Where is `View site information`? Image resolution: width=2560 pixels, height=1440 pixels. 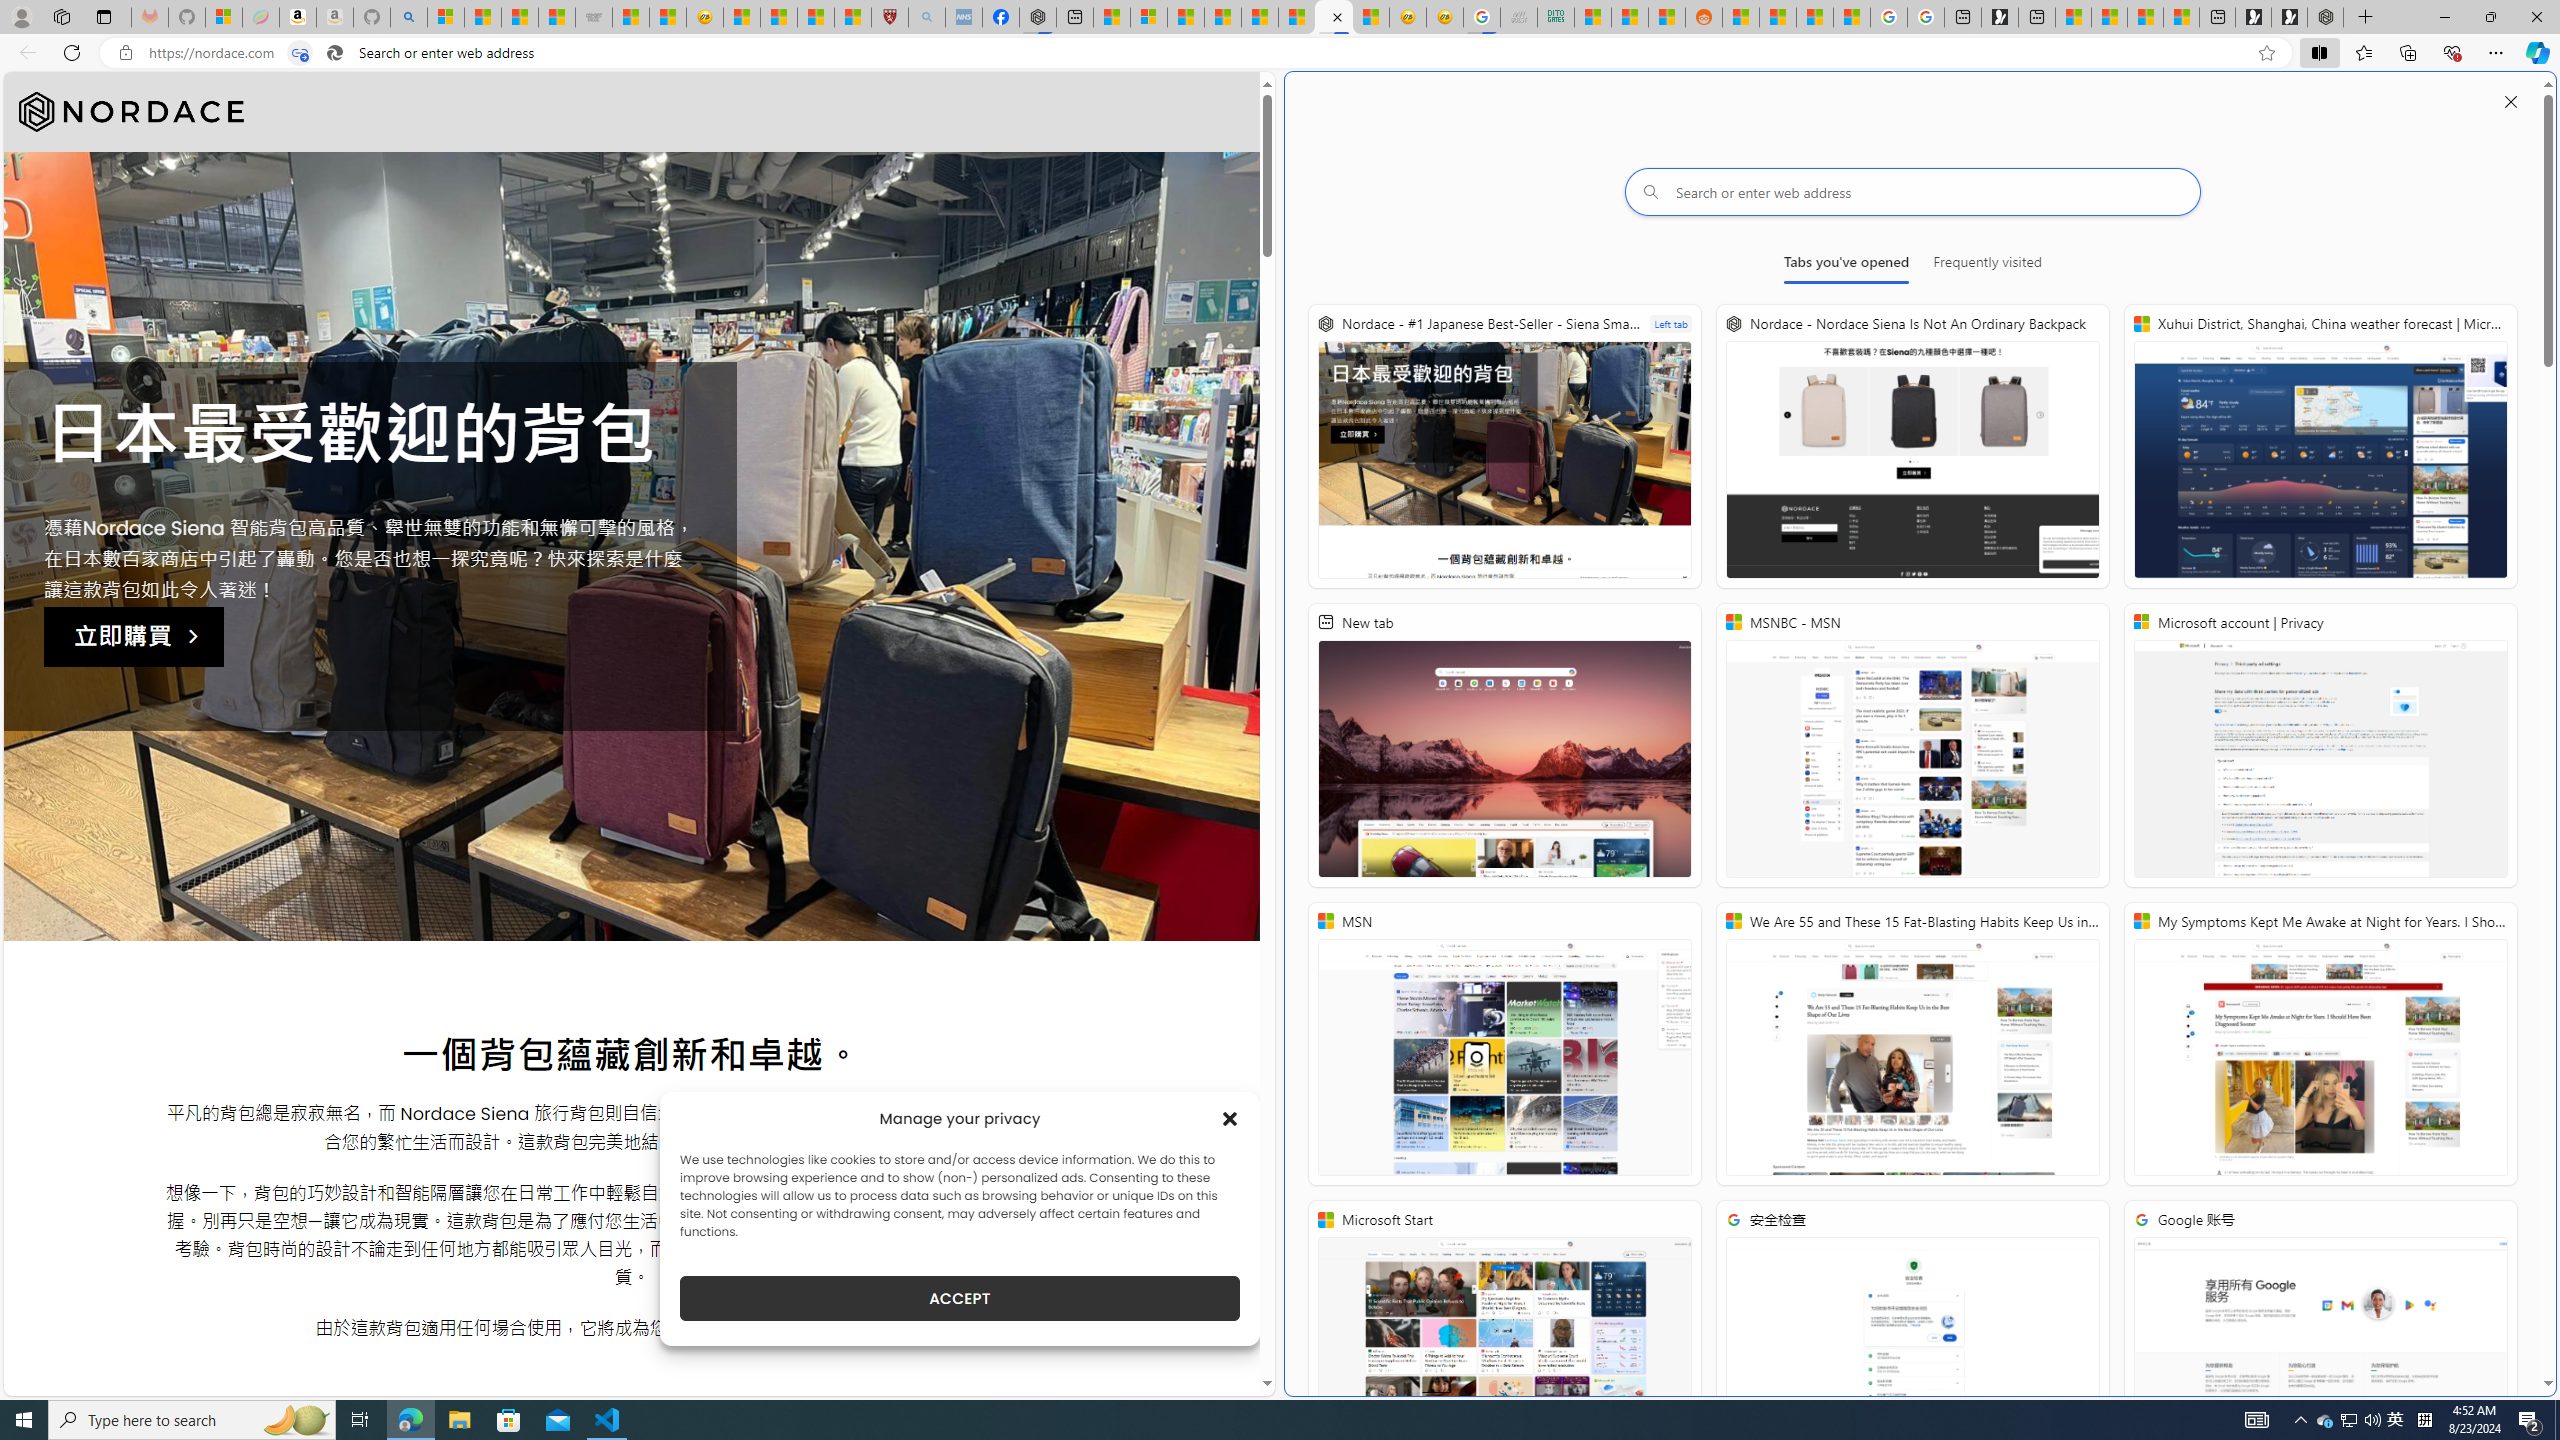 View site information is located at coordinates (124, 53).